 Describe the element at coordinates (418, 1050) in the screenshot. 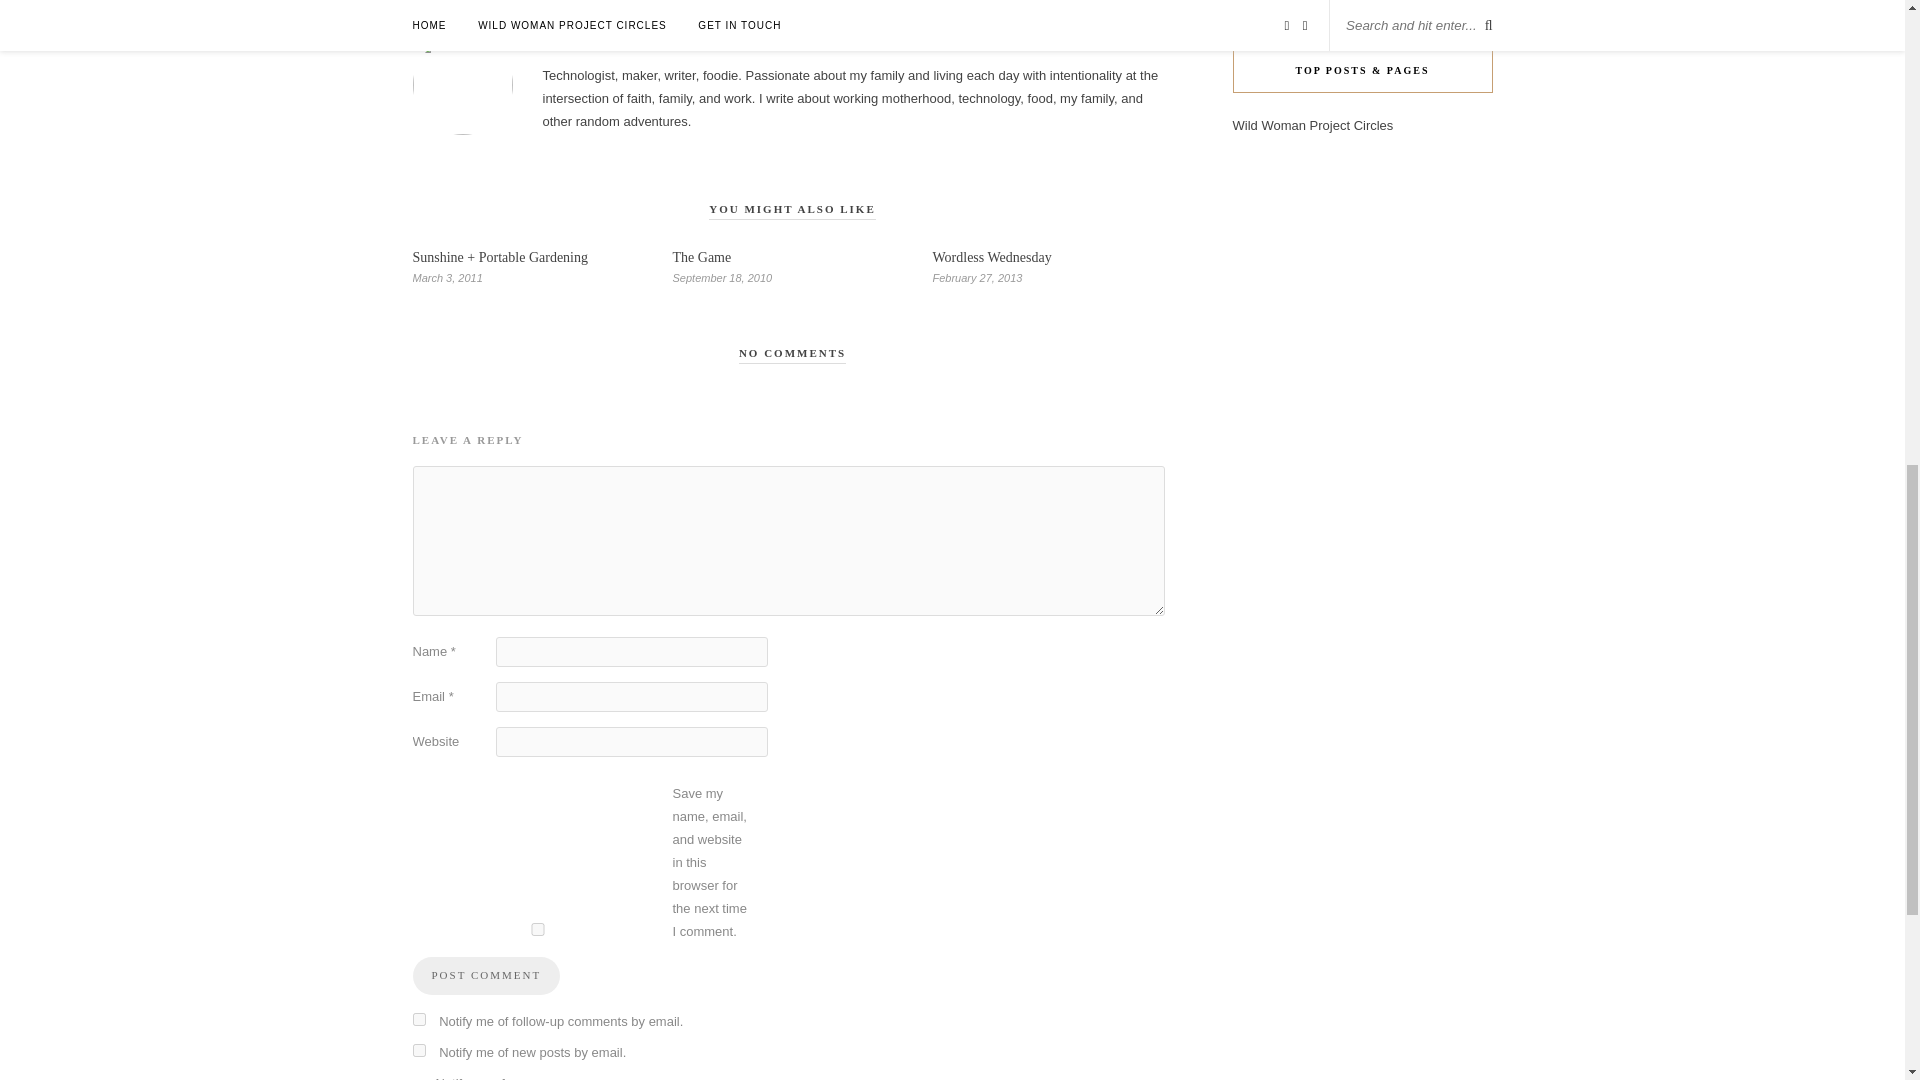

I see `subscribe` at that location.